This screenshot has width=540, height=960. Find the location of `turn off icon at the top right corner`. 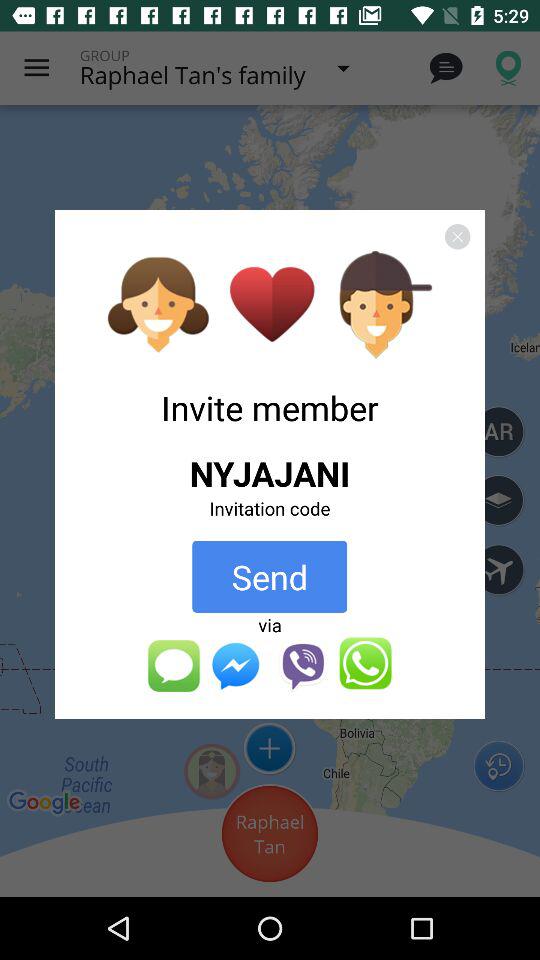

turn off icon at the top right corner is located at coordinates (457, 236).